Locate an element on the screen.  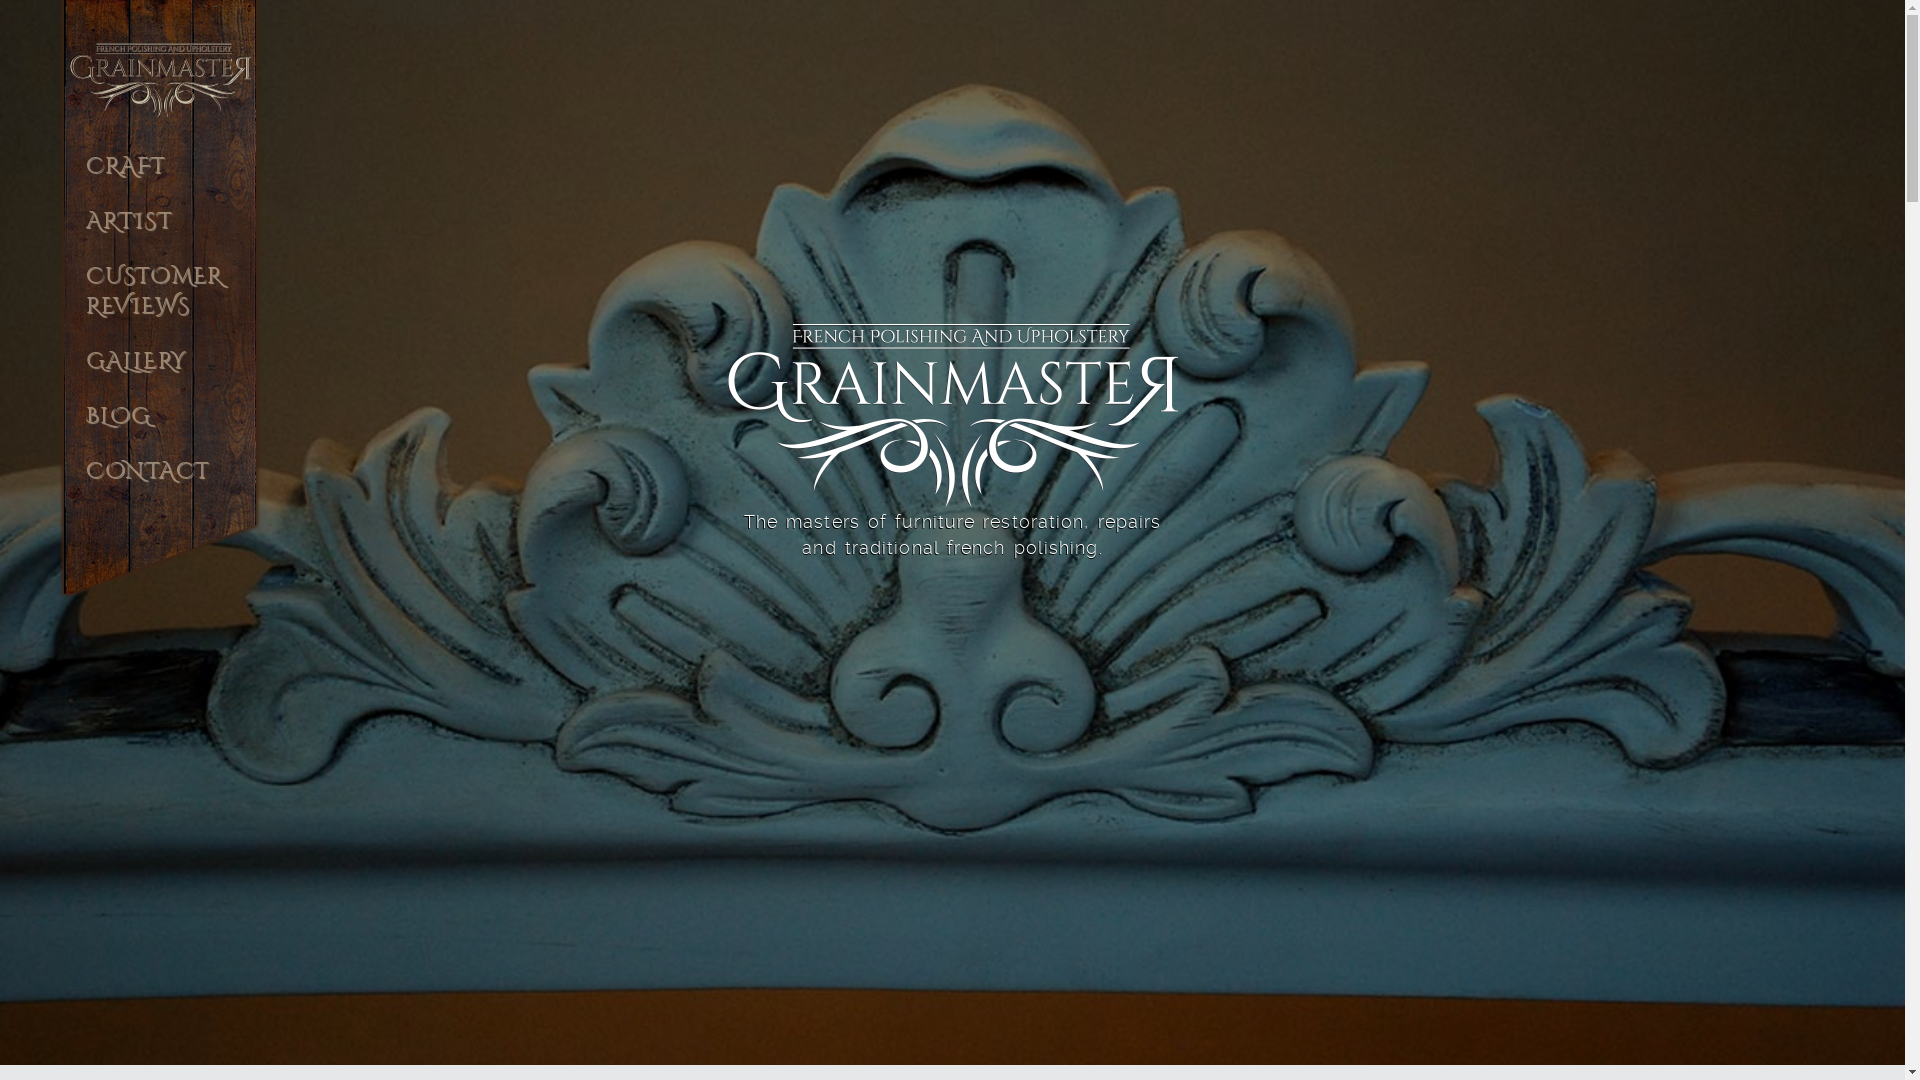
GALLERY is located at coordinates (160, 374).